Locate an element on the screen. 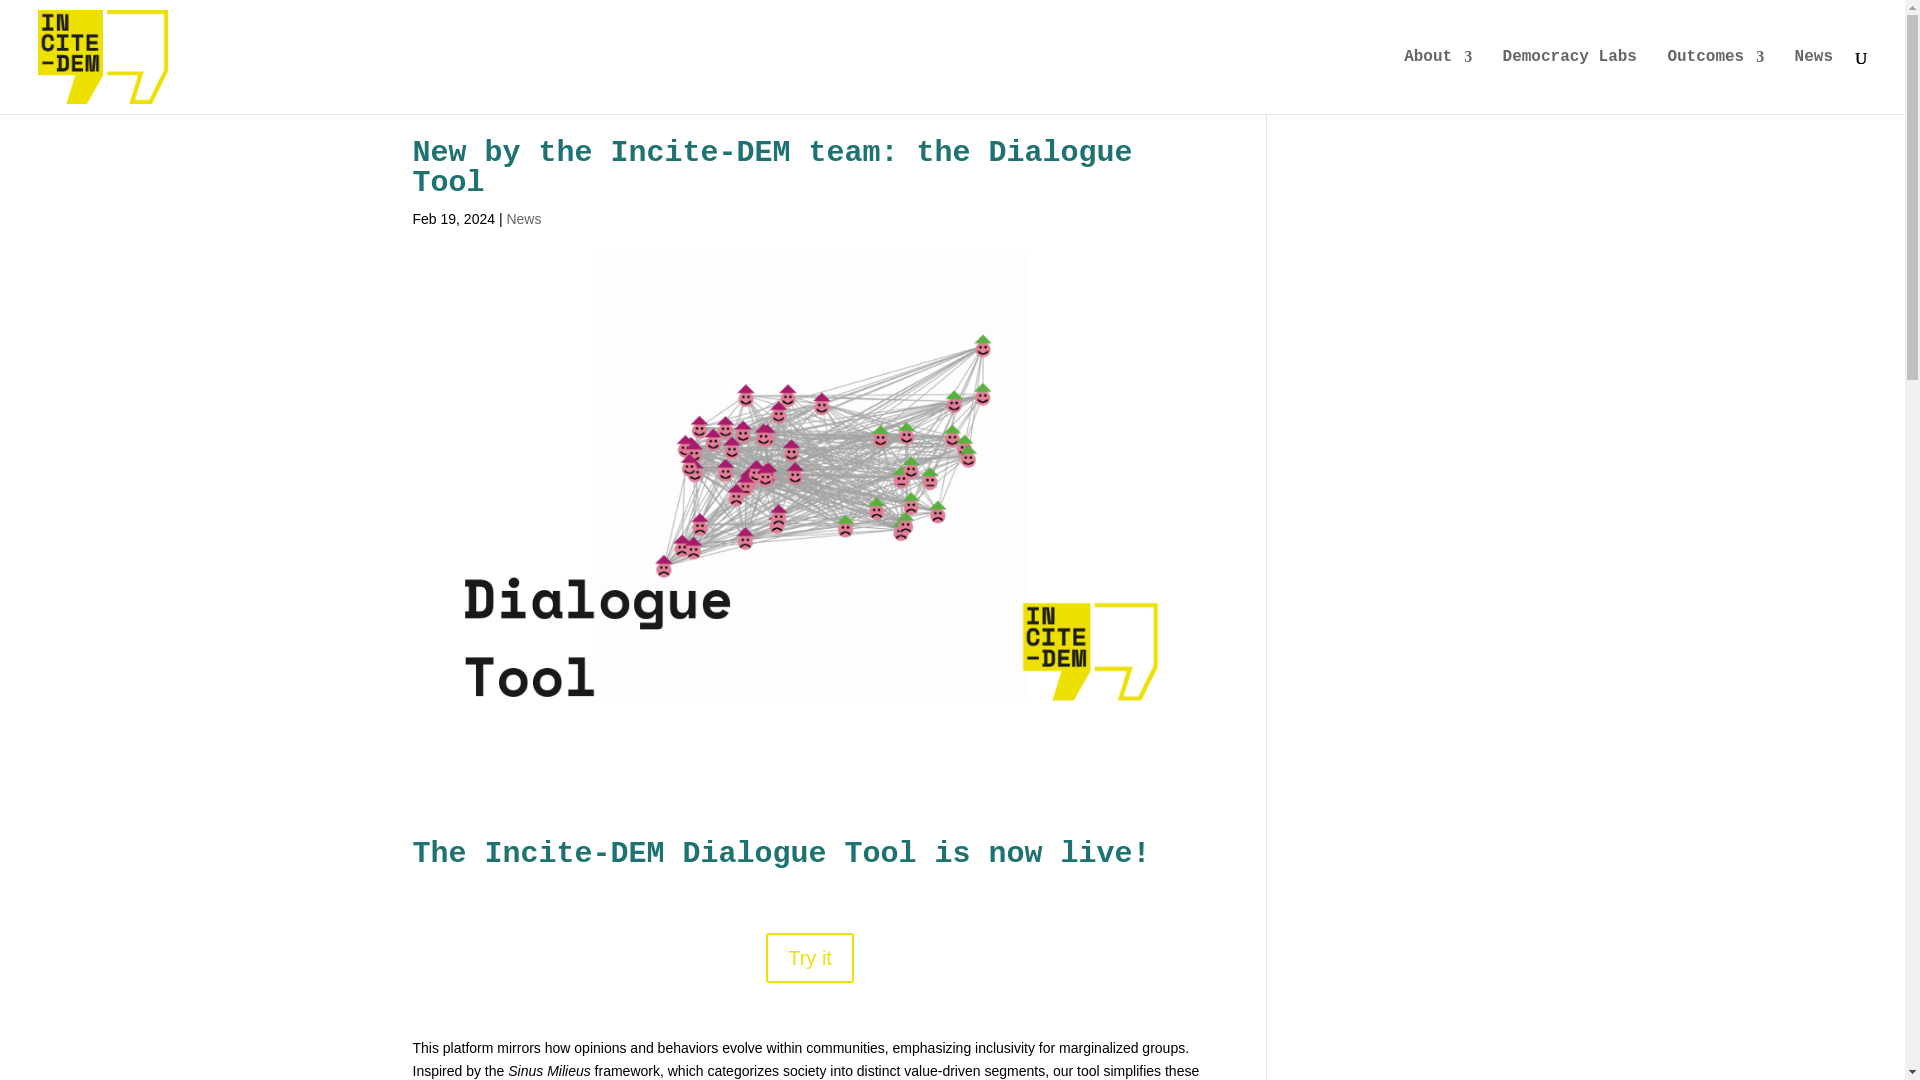 The width and height of the screenshot is (1920, 1080). News is located at coordinates (524, 218).